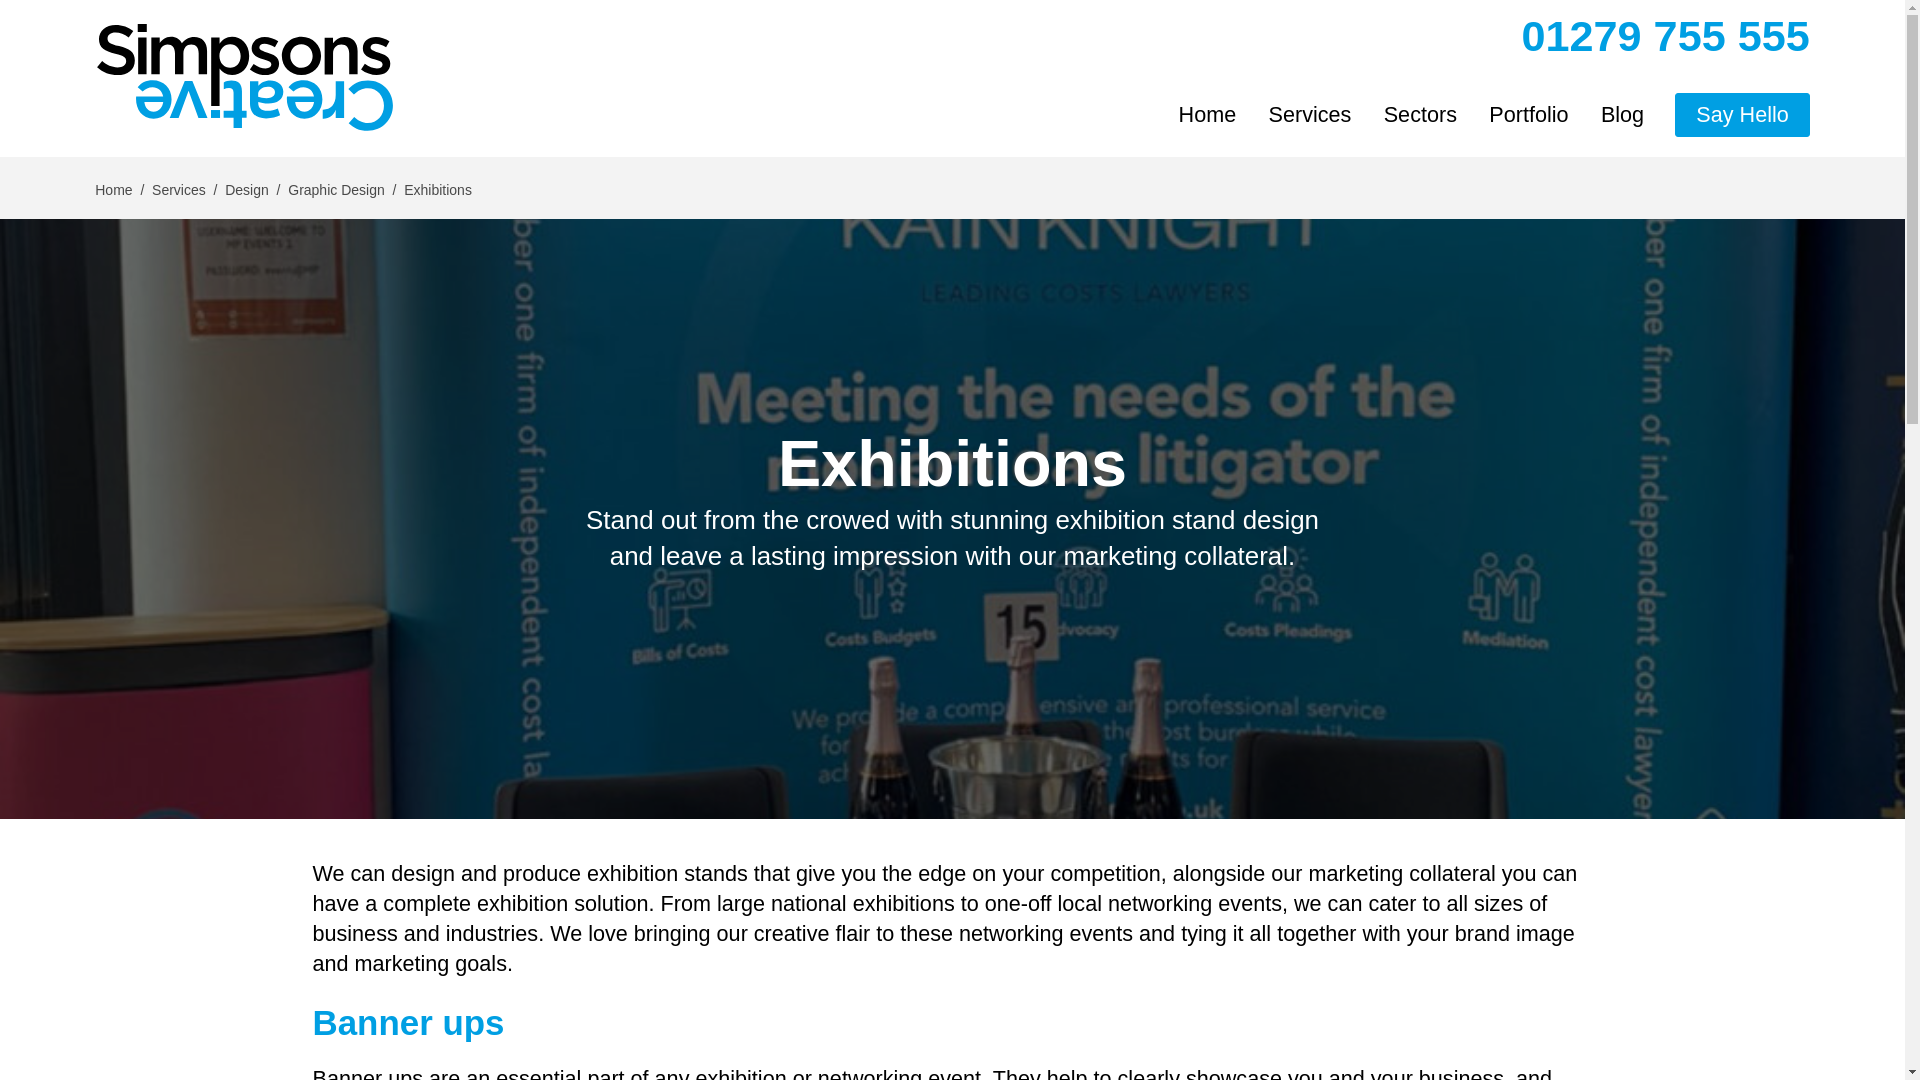 The image size is (1920, 1080). What do you see at coordinates (1666, 36) in the screenshot?
I see `01279 755 555` at bounding box center [1666, 36].